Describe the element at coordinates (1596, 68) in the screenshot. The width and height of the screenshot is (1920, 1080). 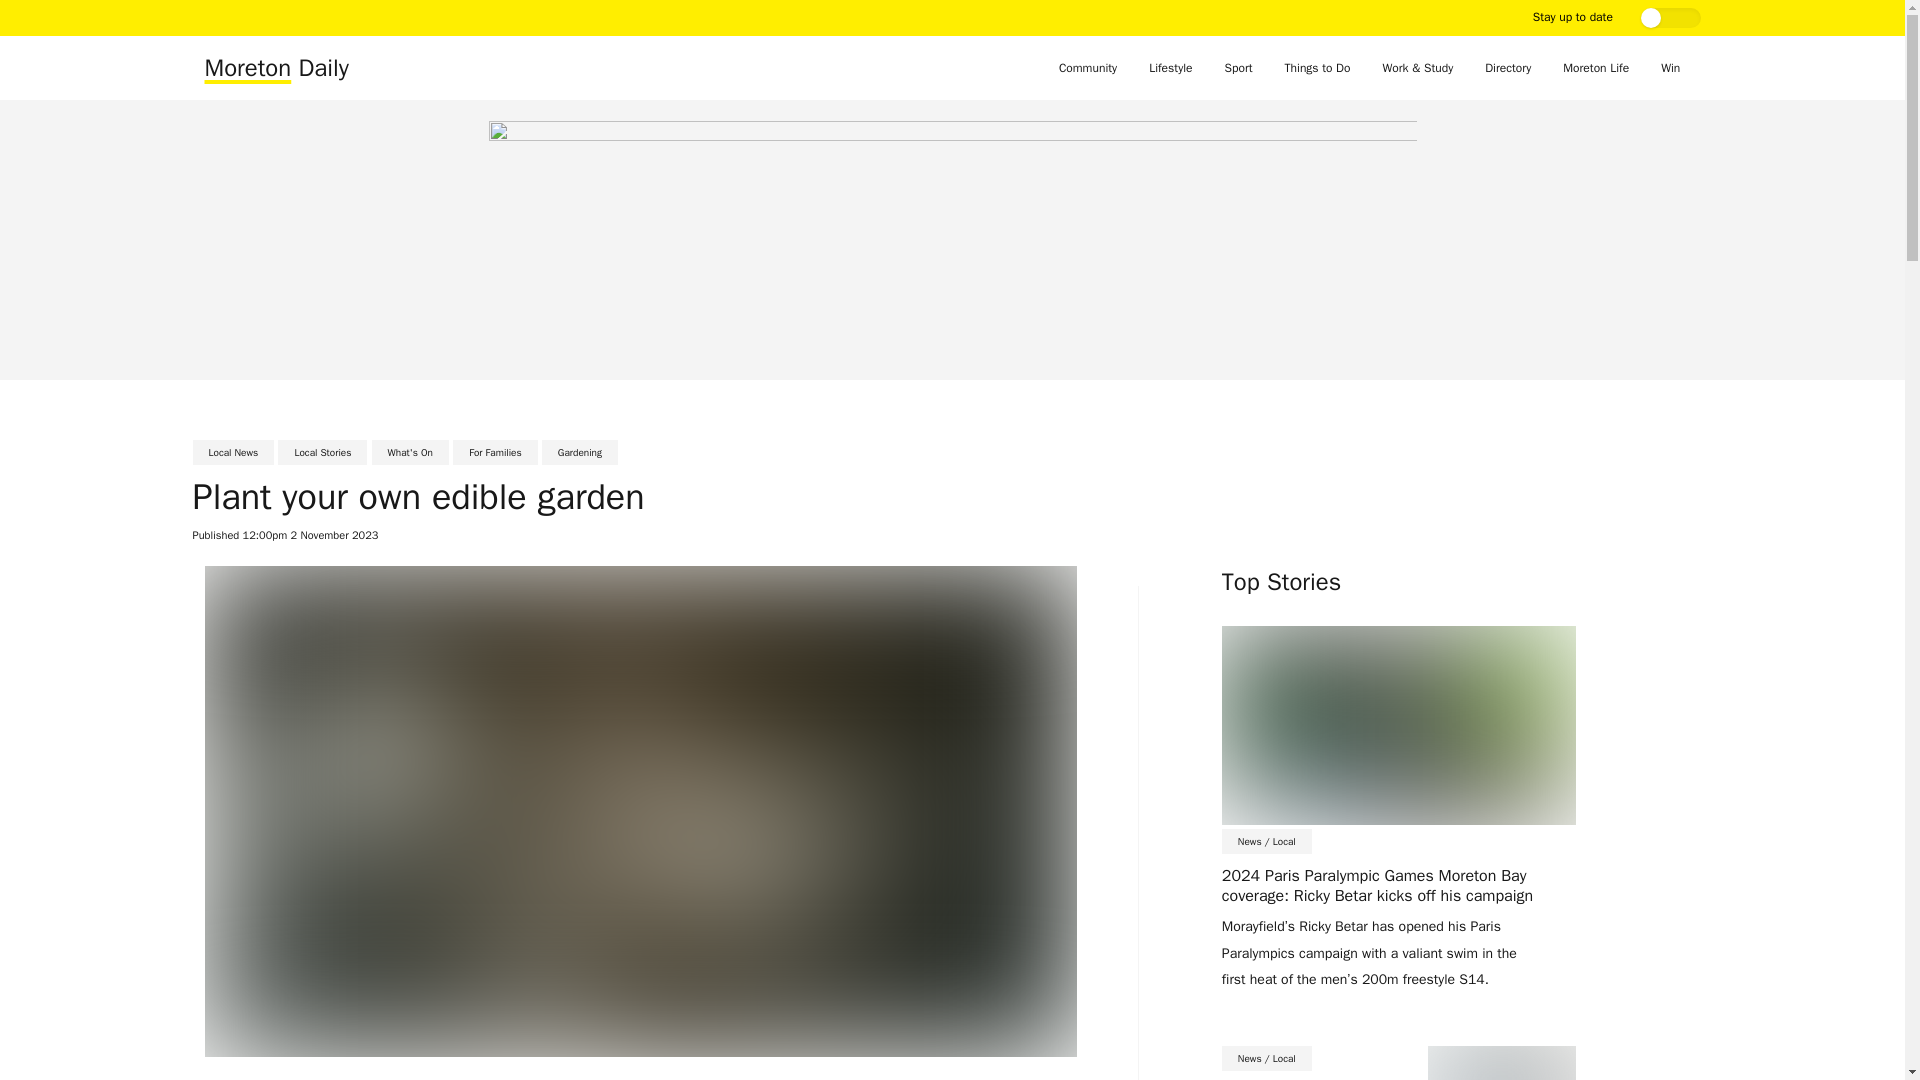
I see `Moreton Life` at that location.